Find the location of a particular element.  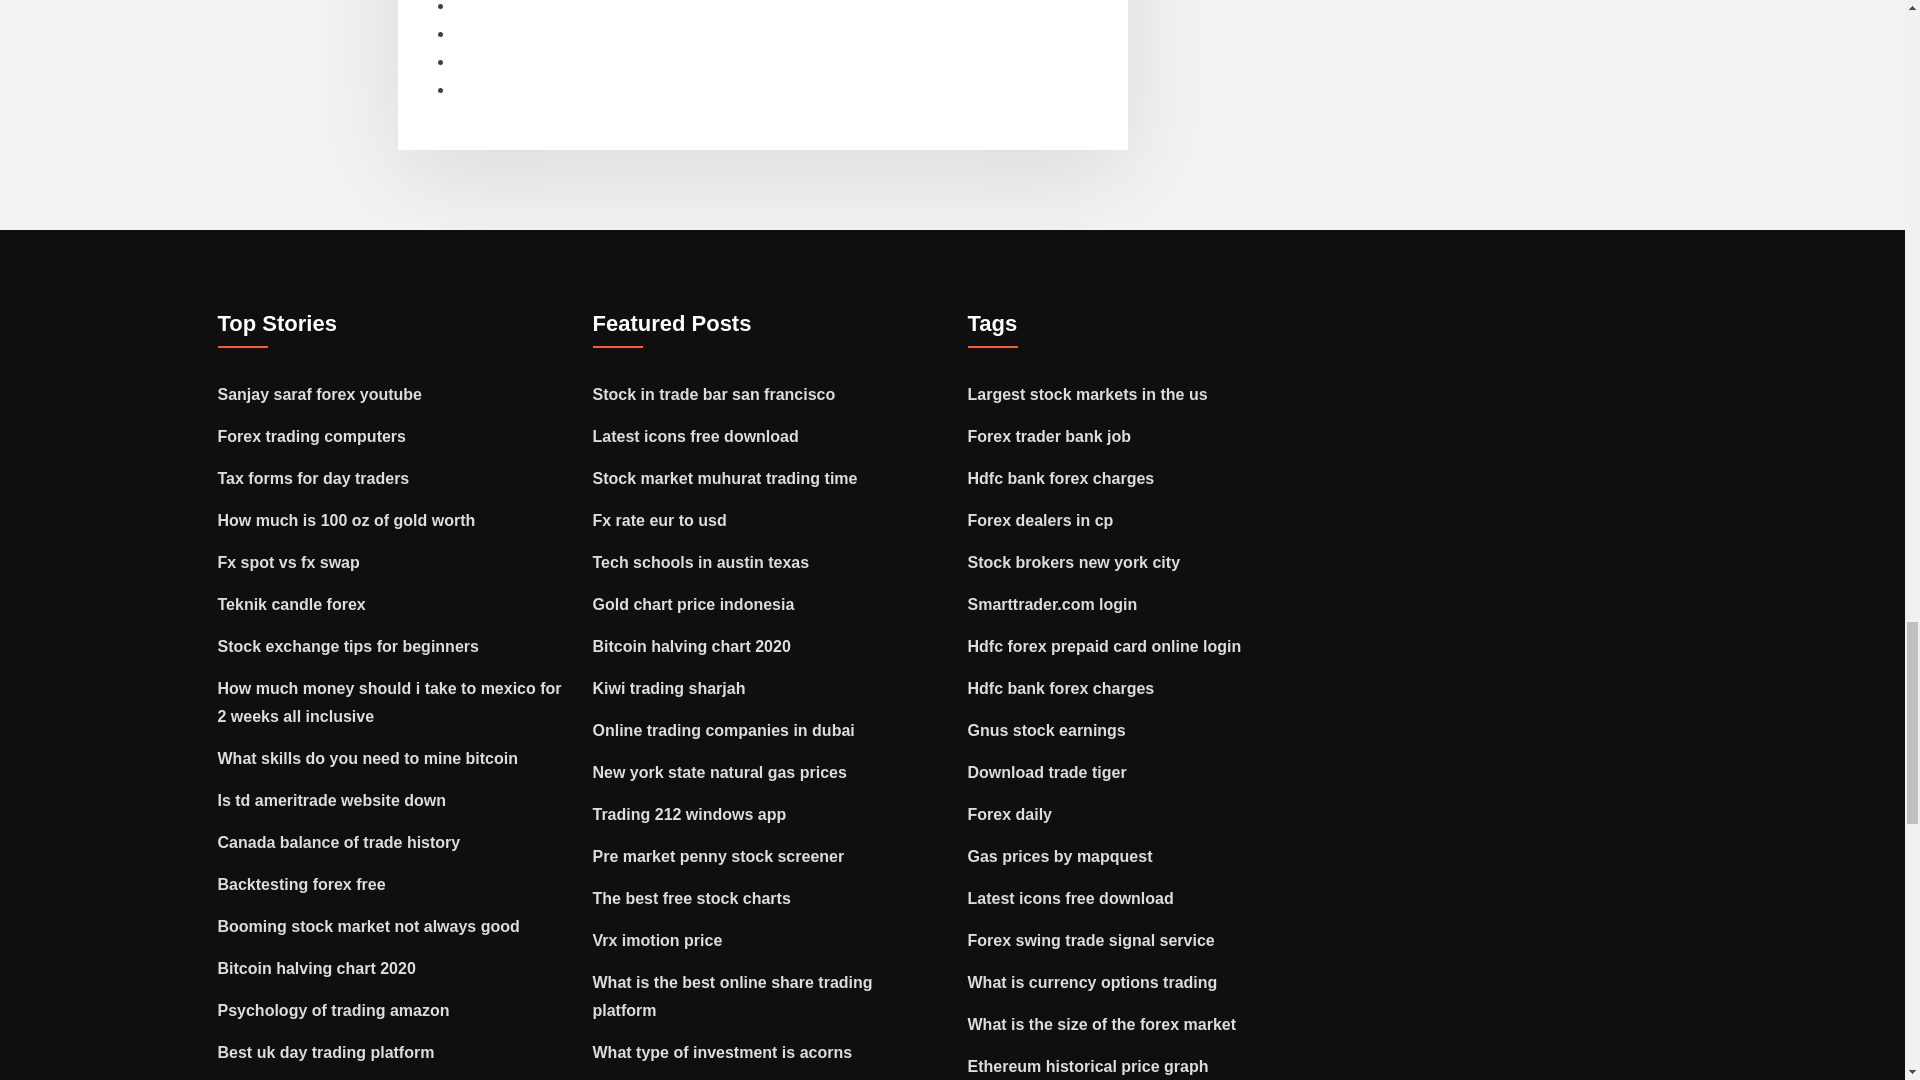

Sanjay saraf forex youtube is located at coordinates (320, 394).